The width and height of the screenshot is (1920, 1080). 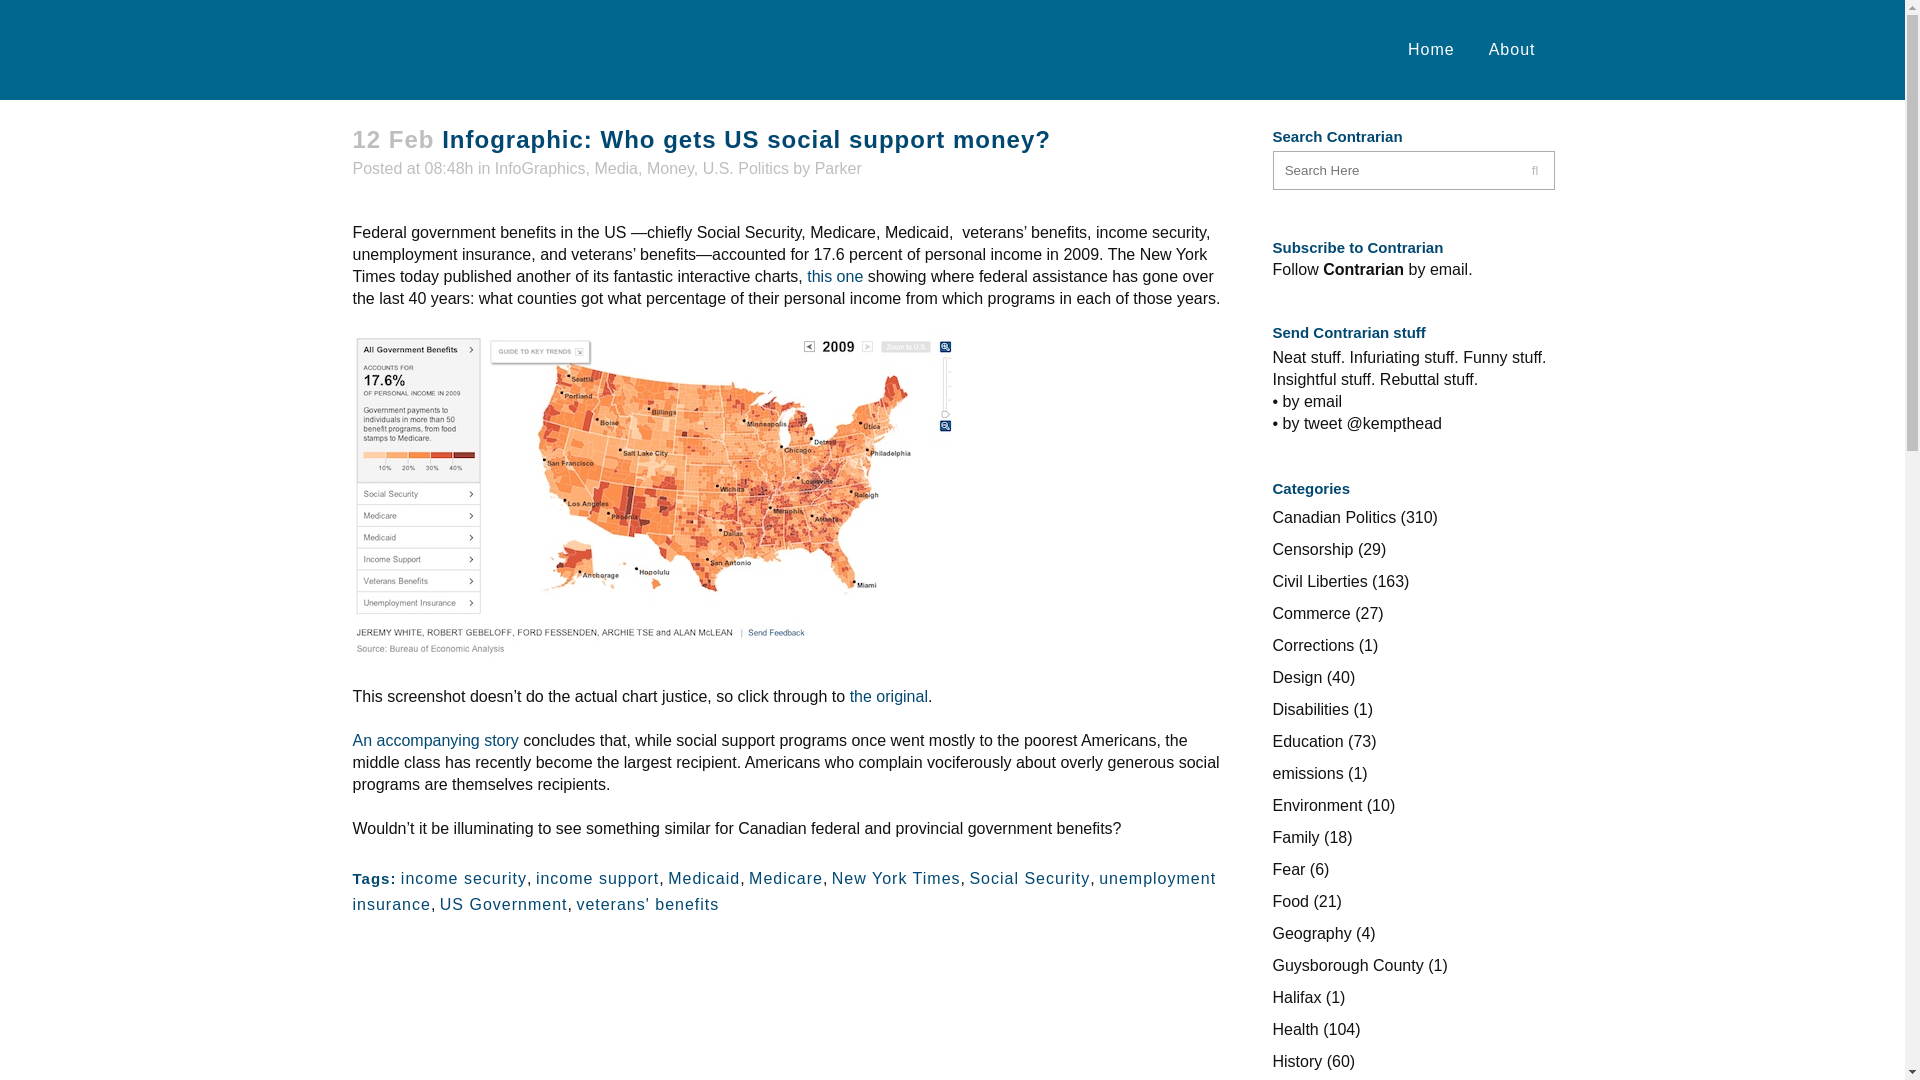 I want to click on income security, so click(x=464, y=878).